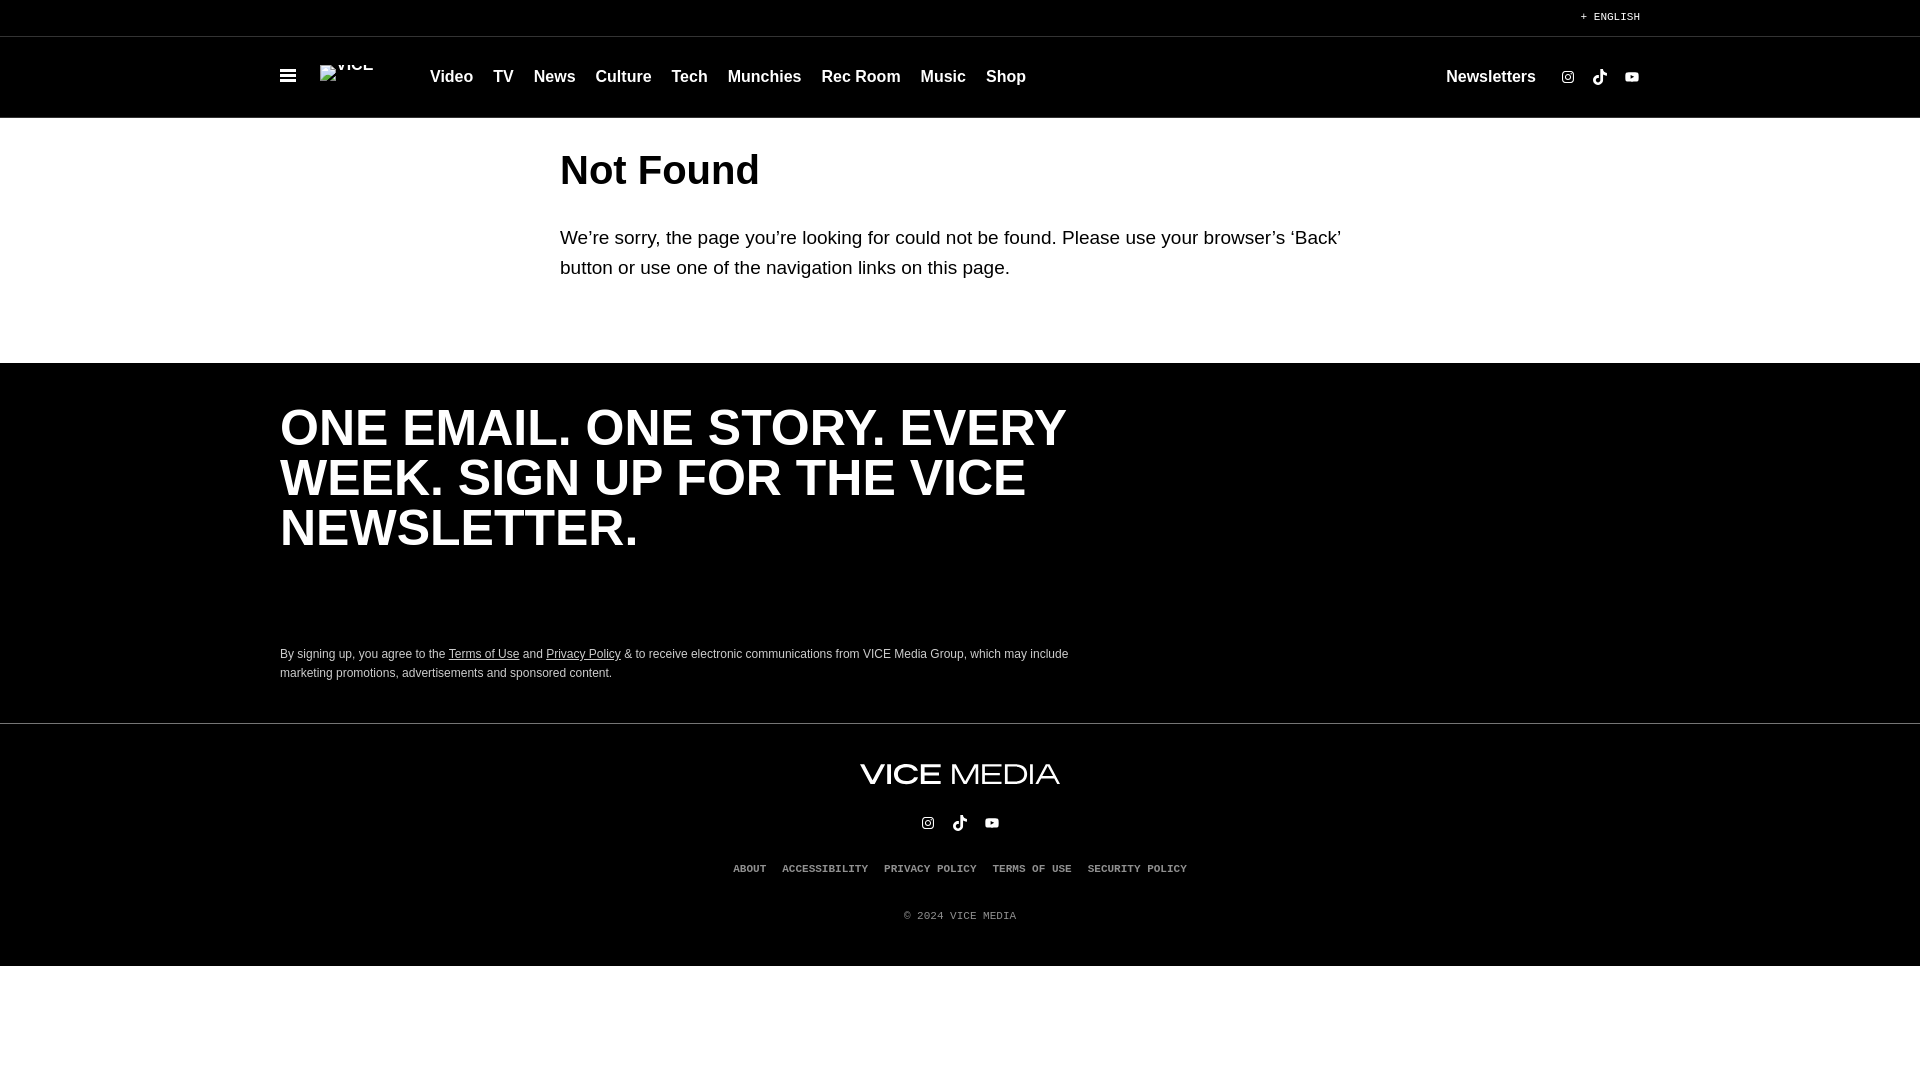 This screenshot has height=1080, width=1920. I want to click on Shop, so click(1006, 76).